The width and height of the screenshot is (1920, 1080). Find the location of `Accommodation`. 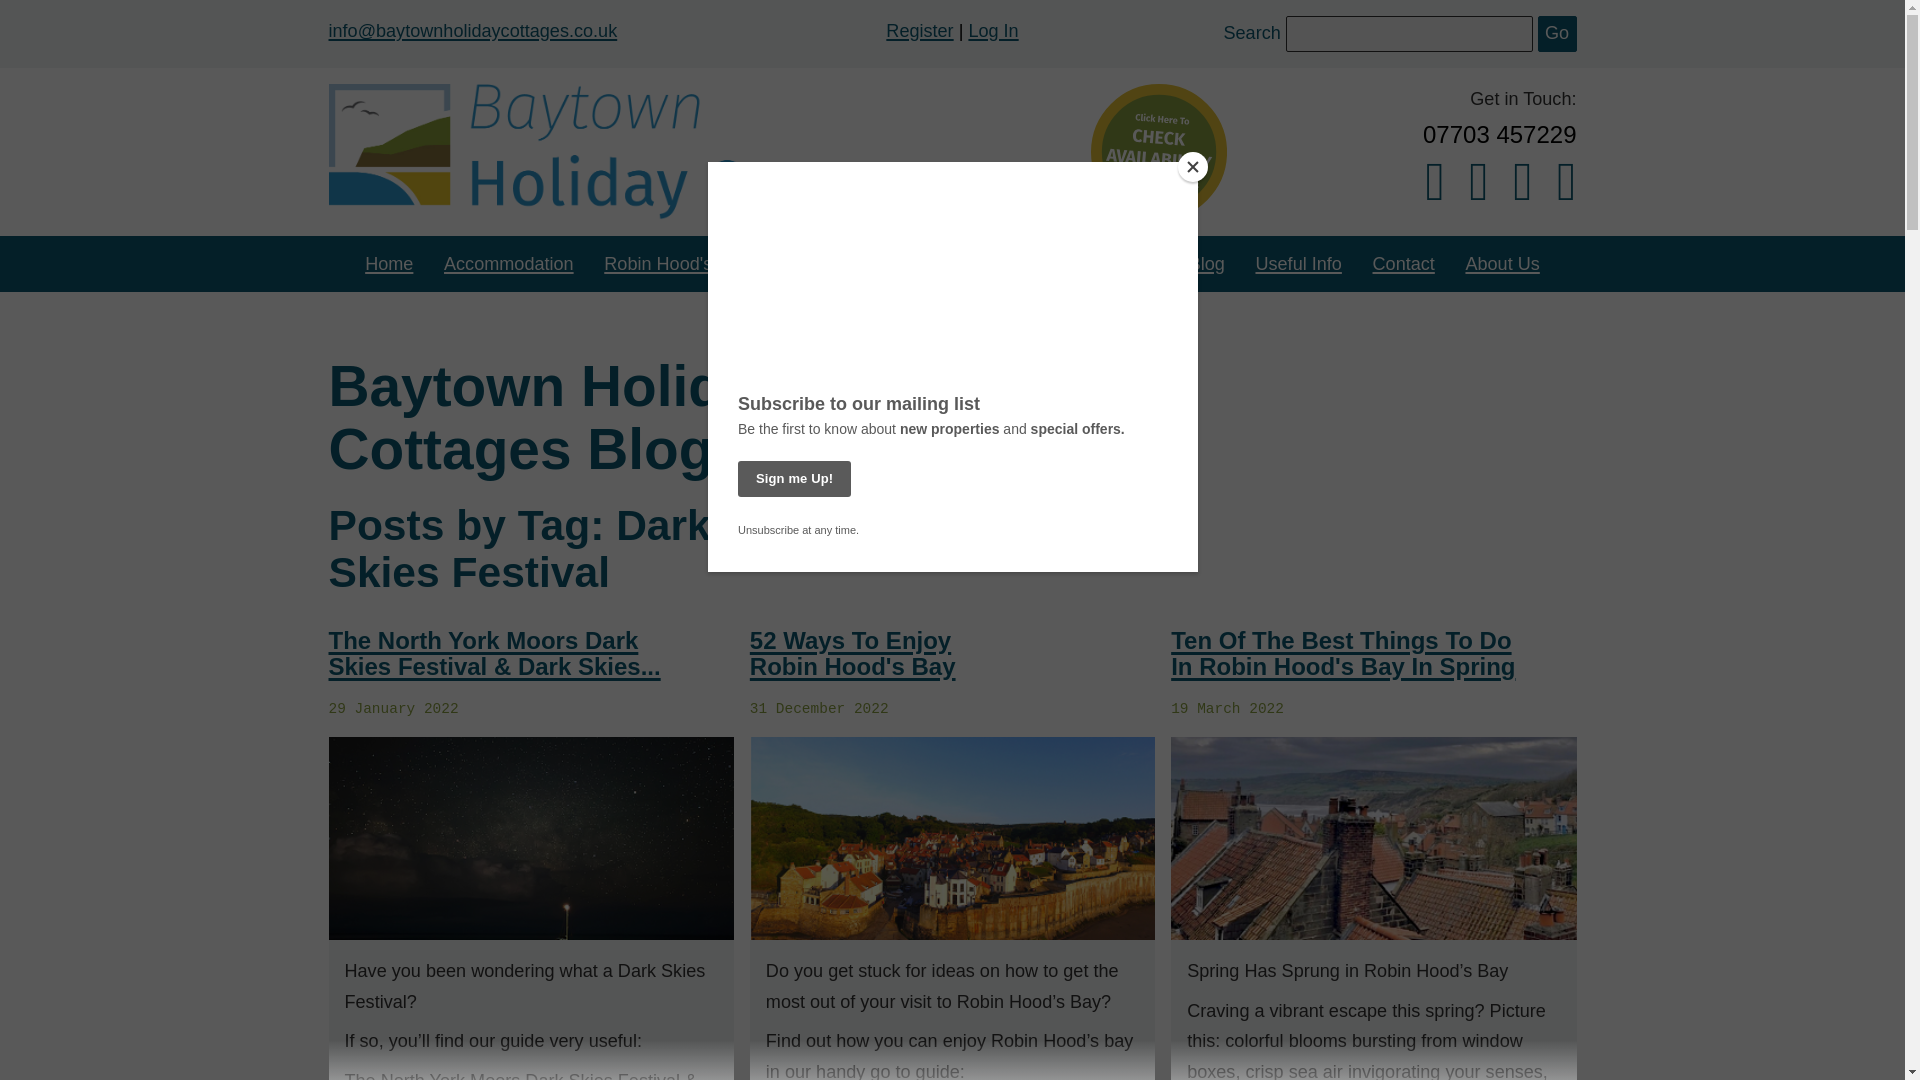

Accommodation is located at coordinates (508, 264).